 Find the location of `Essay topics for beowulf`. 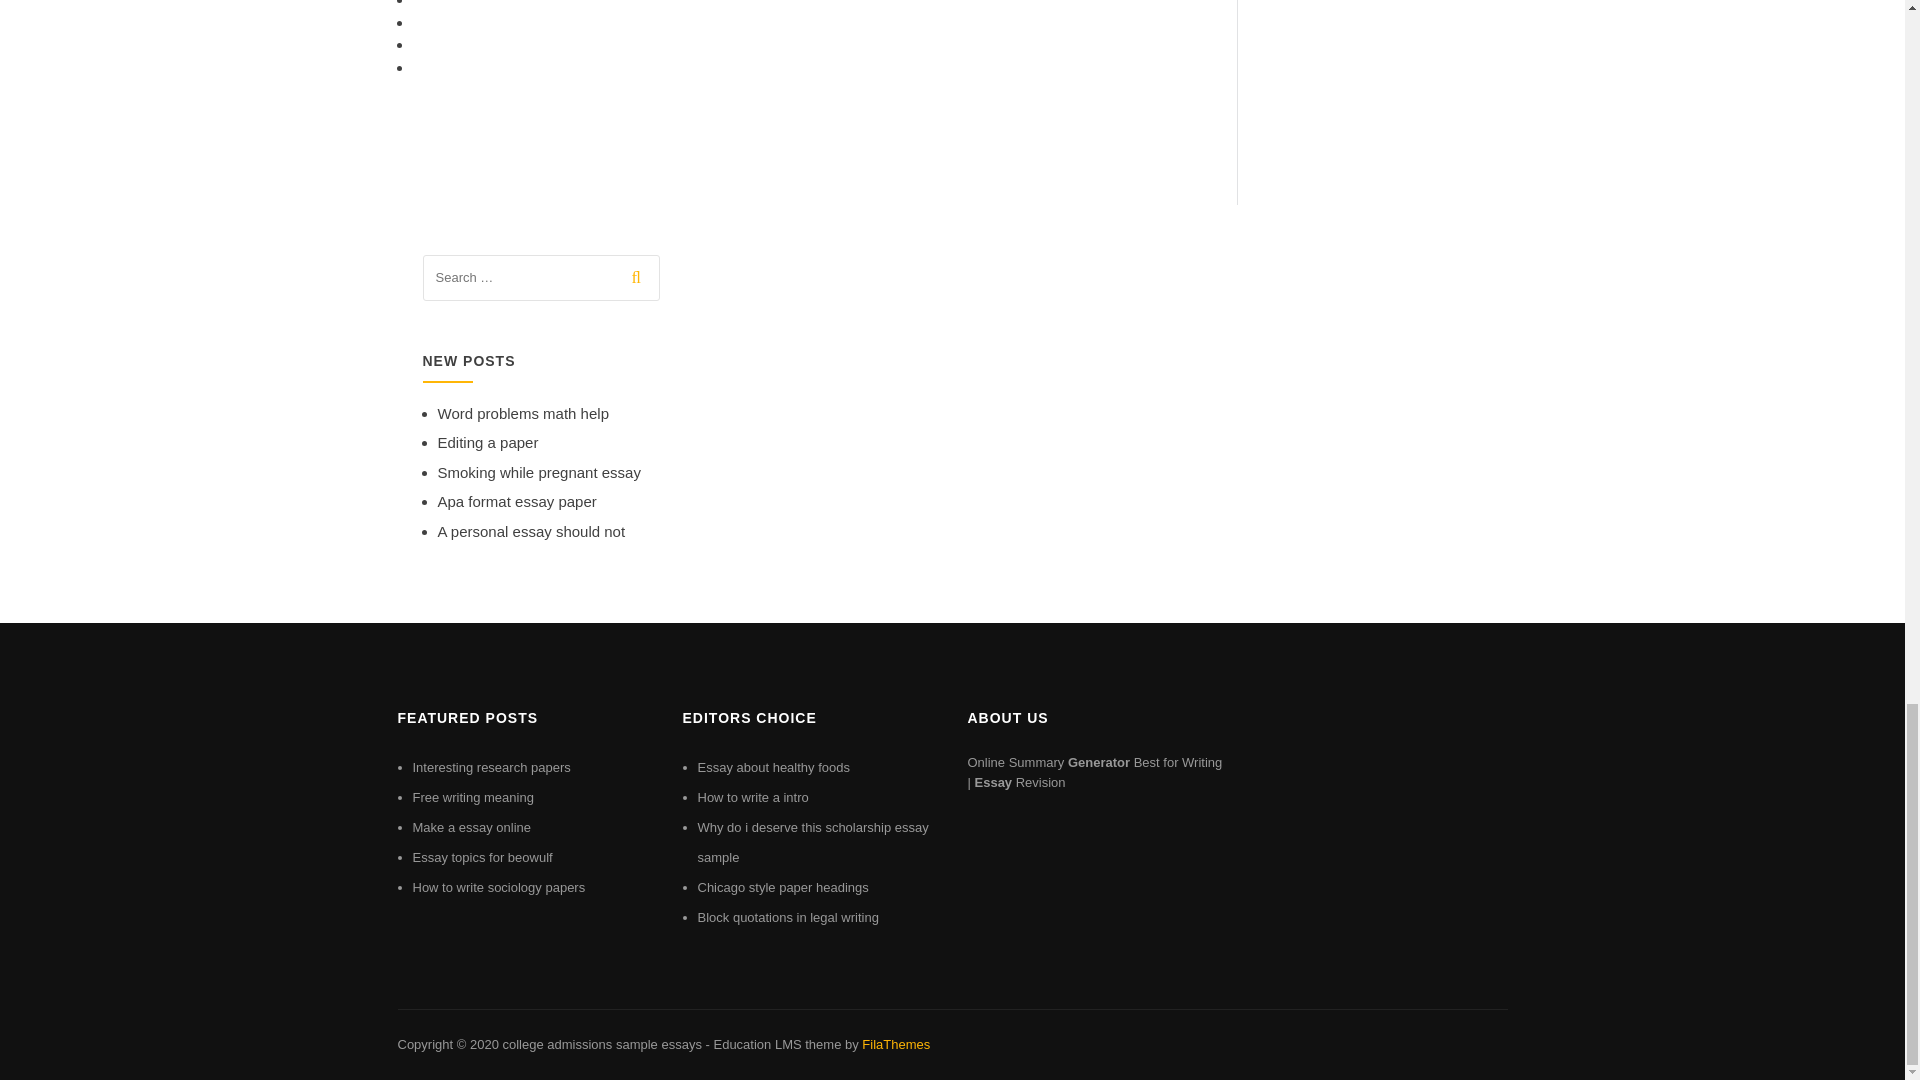

Essay topics for beowulf is located at coordinates (482, 857).